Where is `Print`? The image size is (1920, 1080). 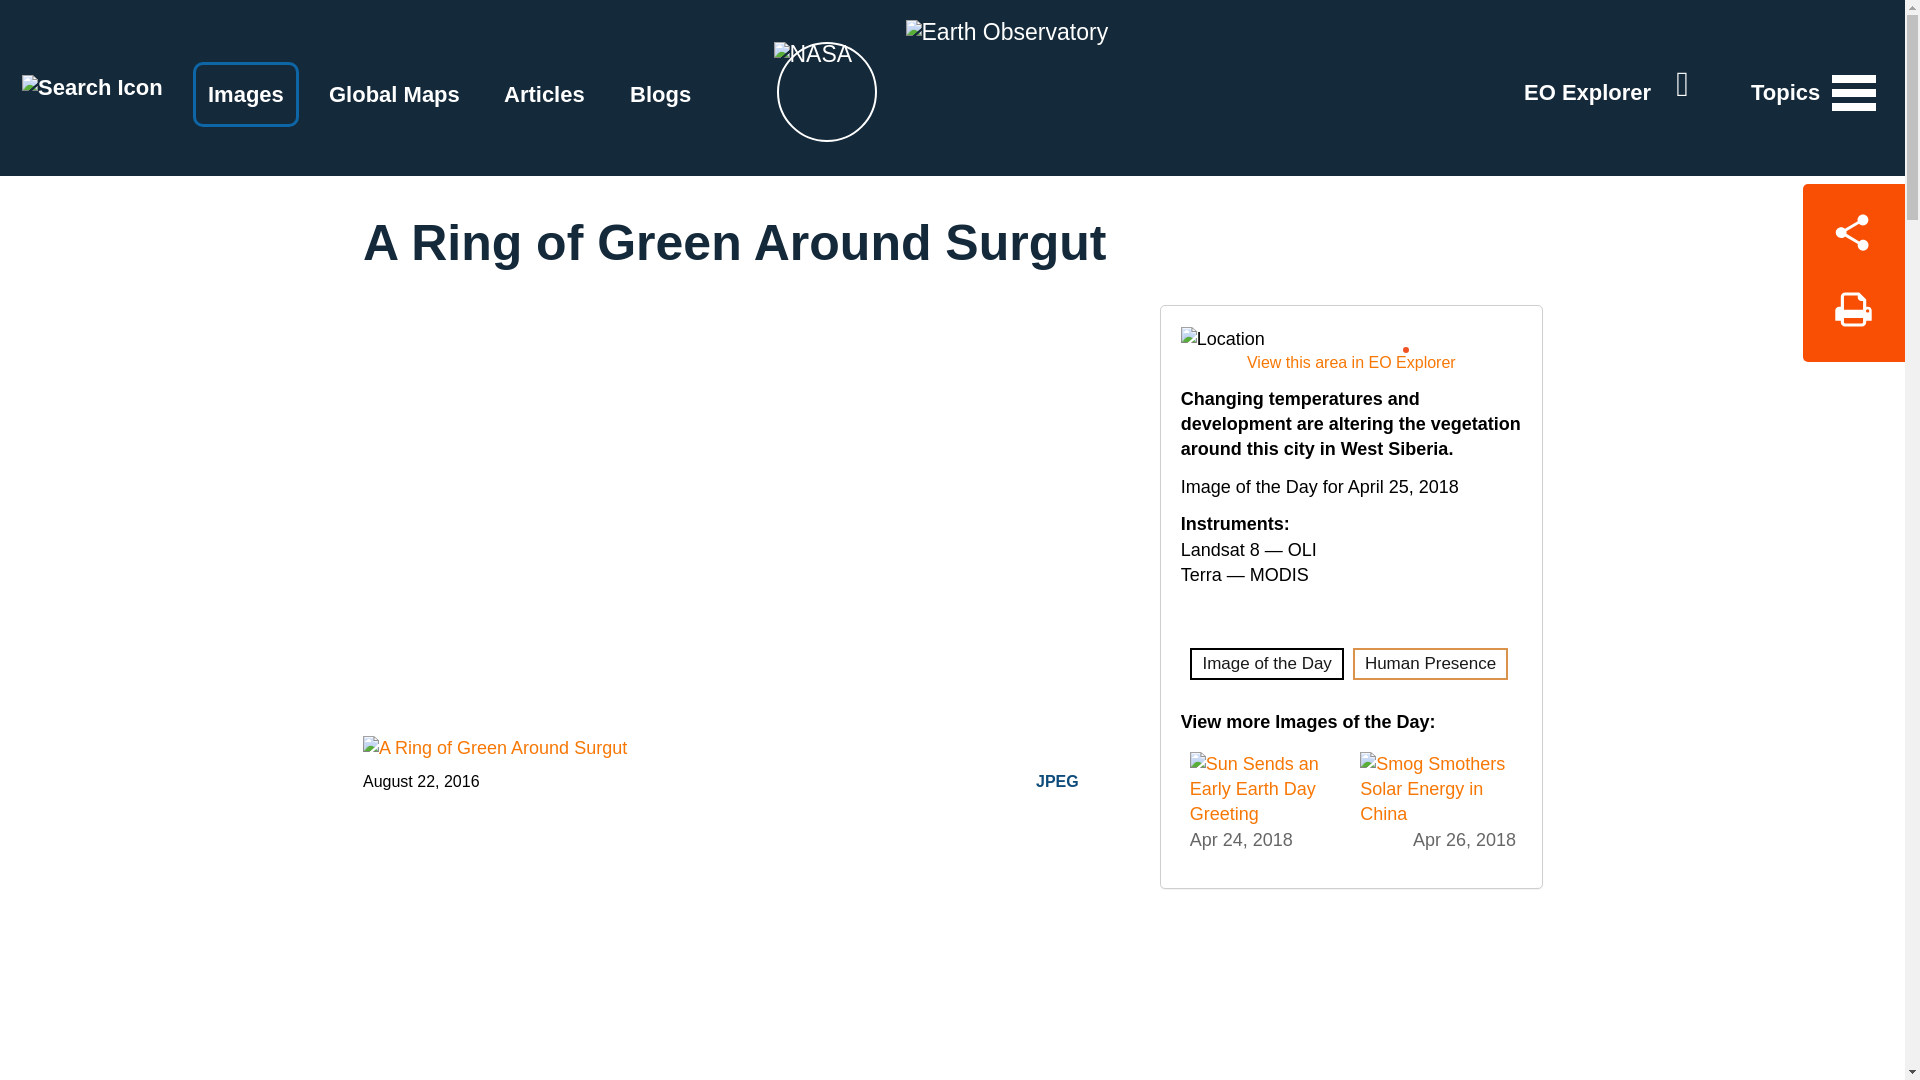
Print is located at coordinates (1853, 317).